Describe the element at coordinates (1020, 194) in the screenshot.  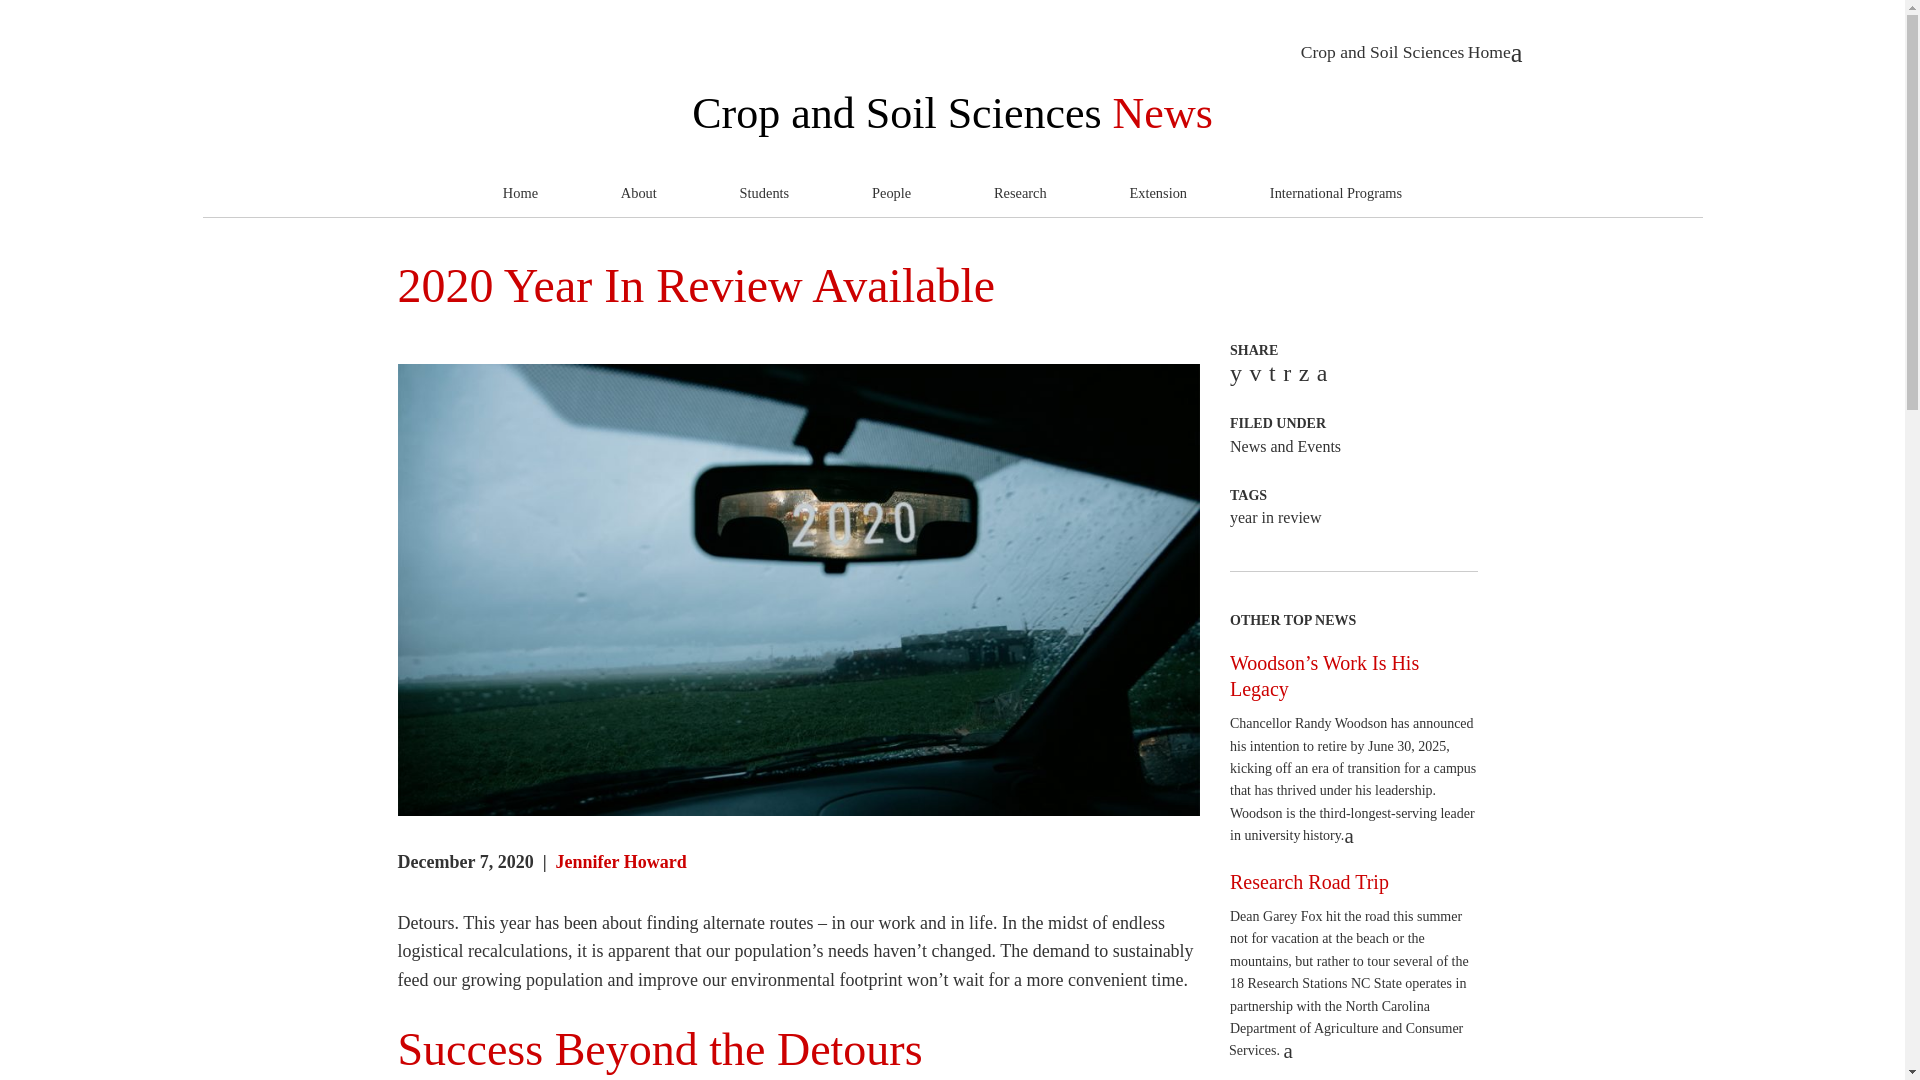
I see `Research` at that location.